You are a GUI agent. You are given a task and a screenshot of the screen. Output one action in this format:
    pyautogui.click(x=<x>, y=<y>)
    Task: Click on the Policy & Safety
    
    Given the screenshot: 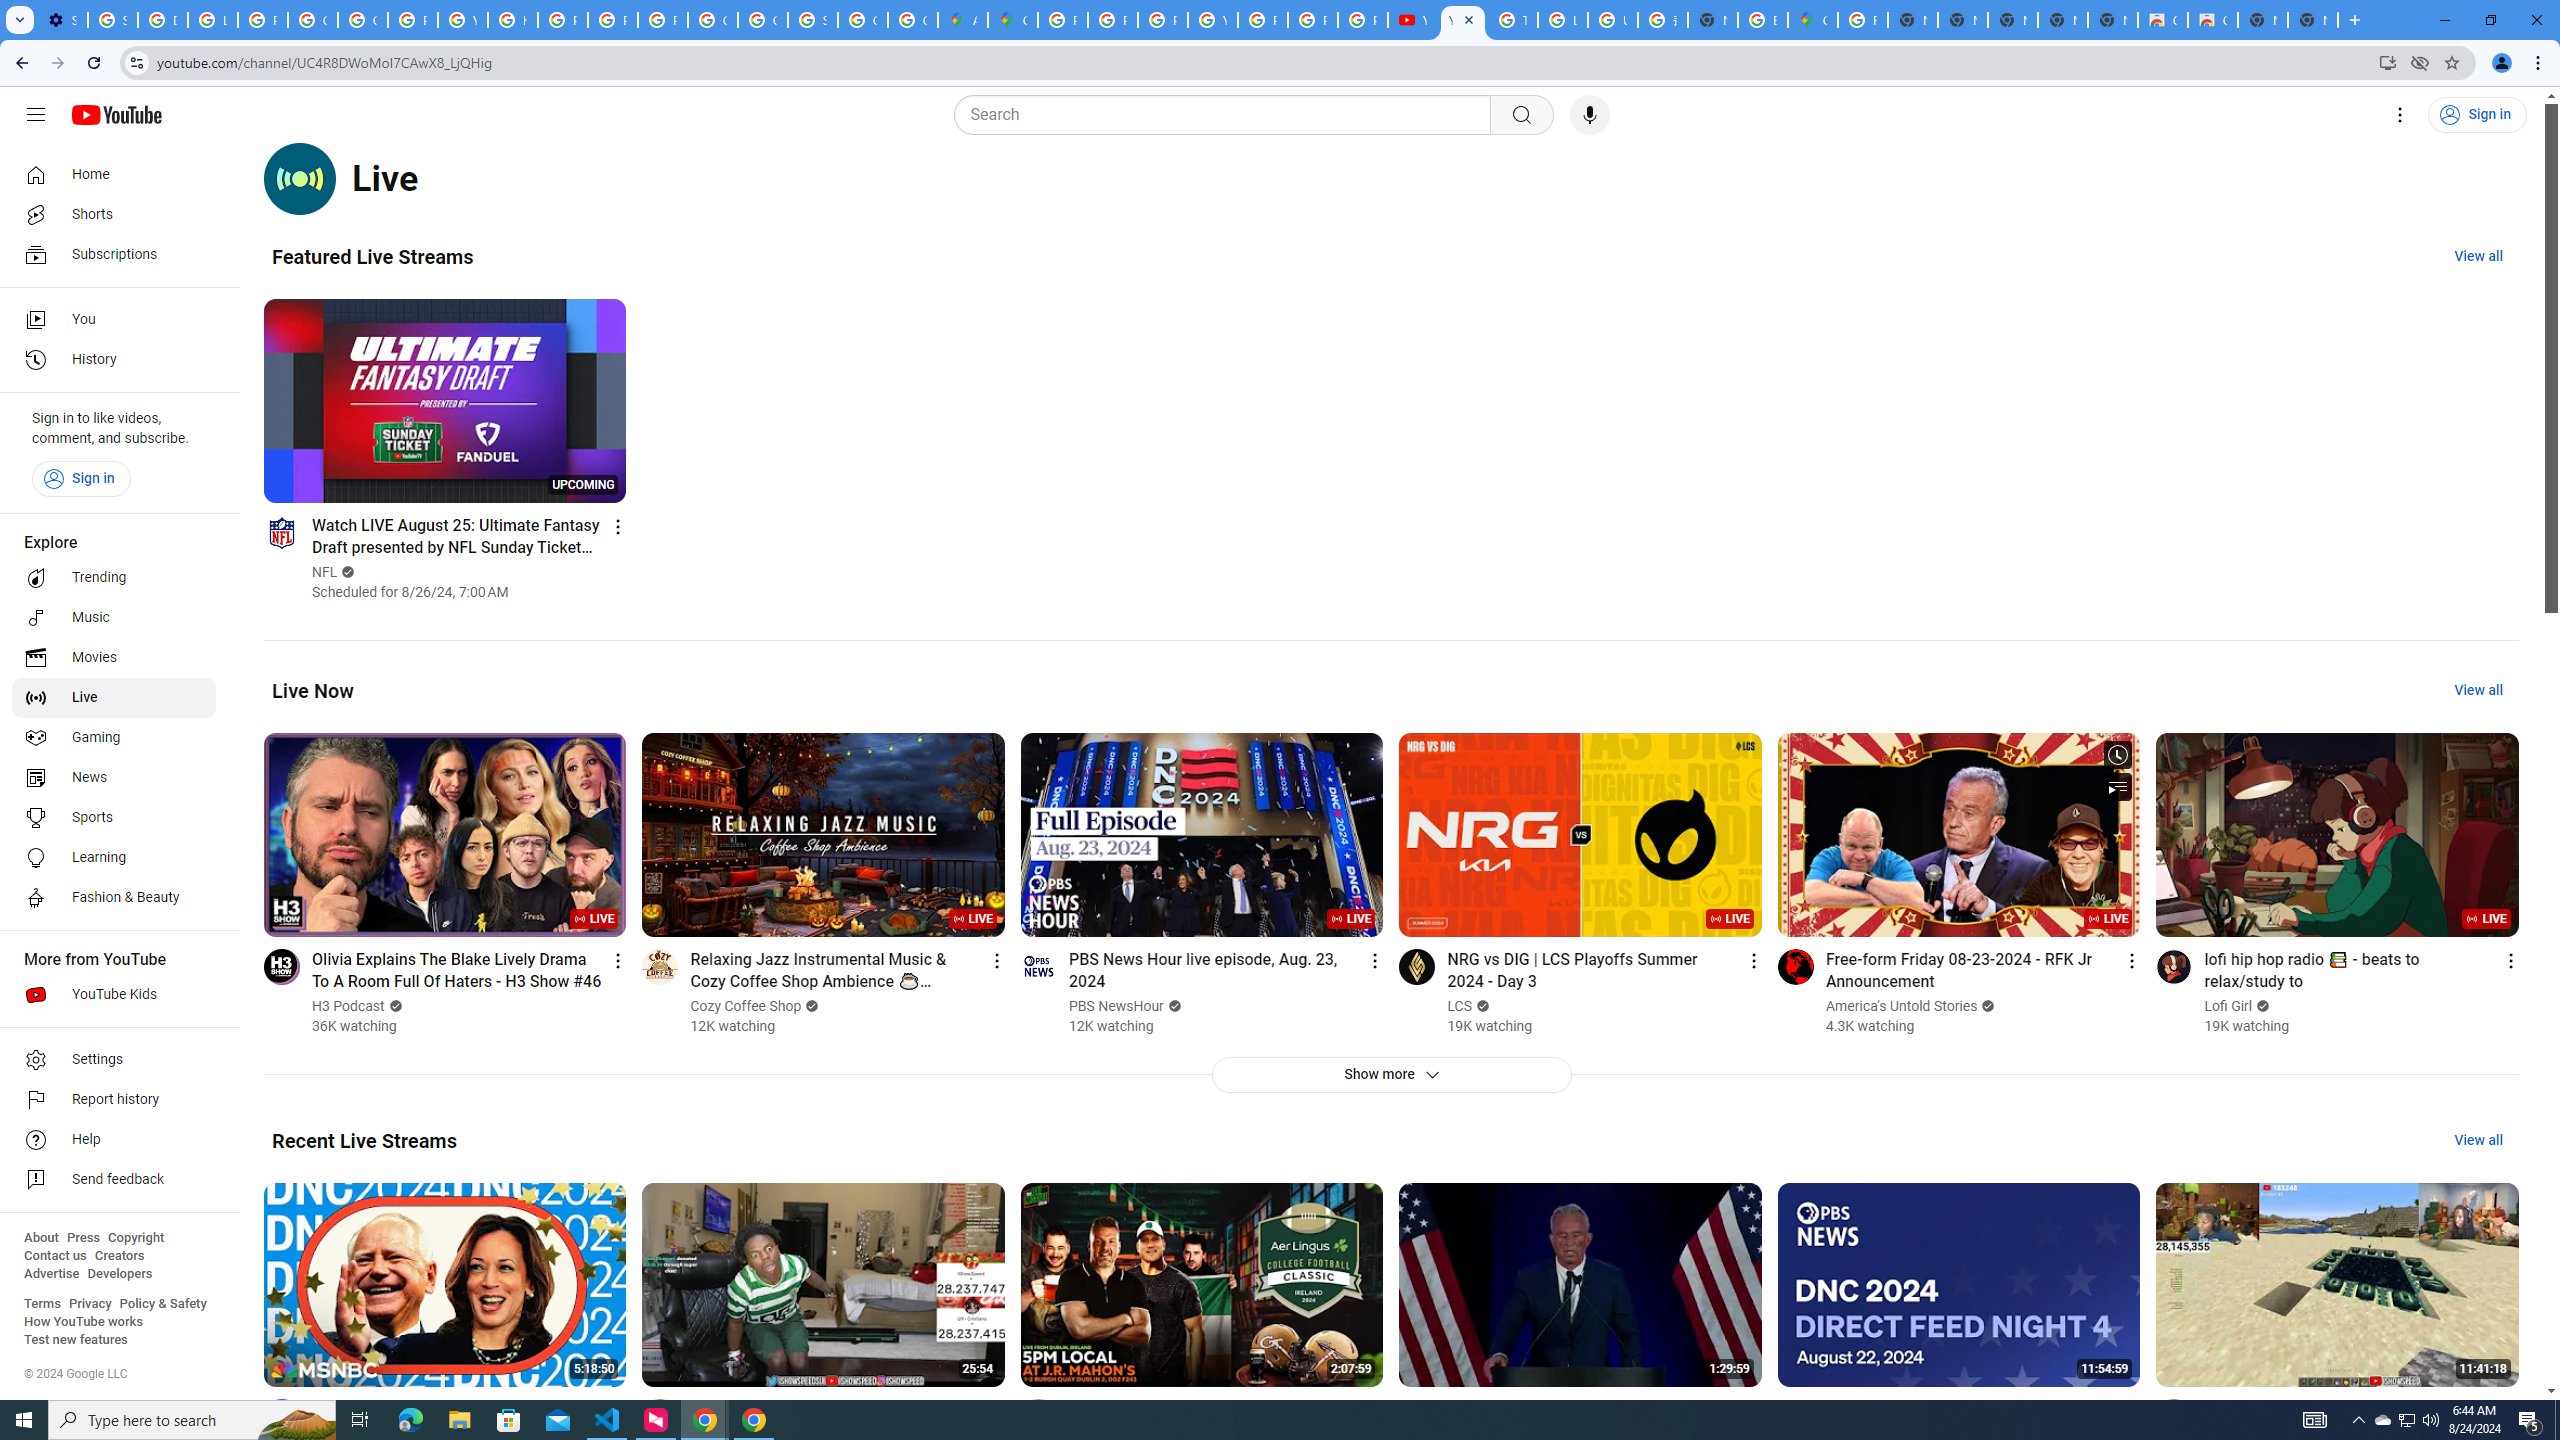 What is the action you would take?
    pyautogui.click(x=162, y=1304)
    